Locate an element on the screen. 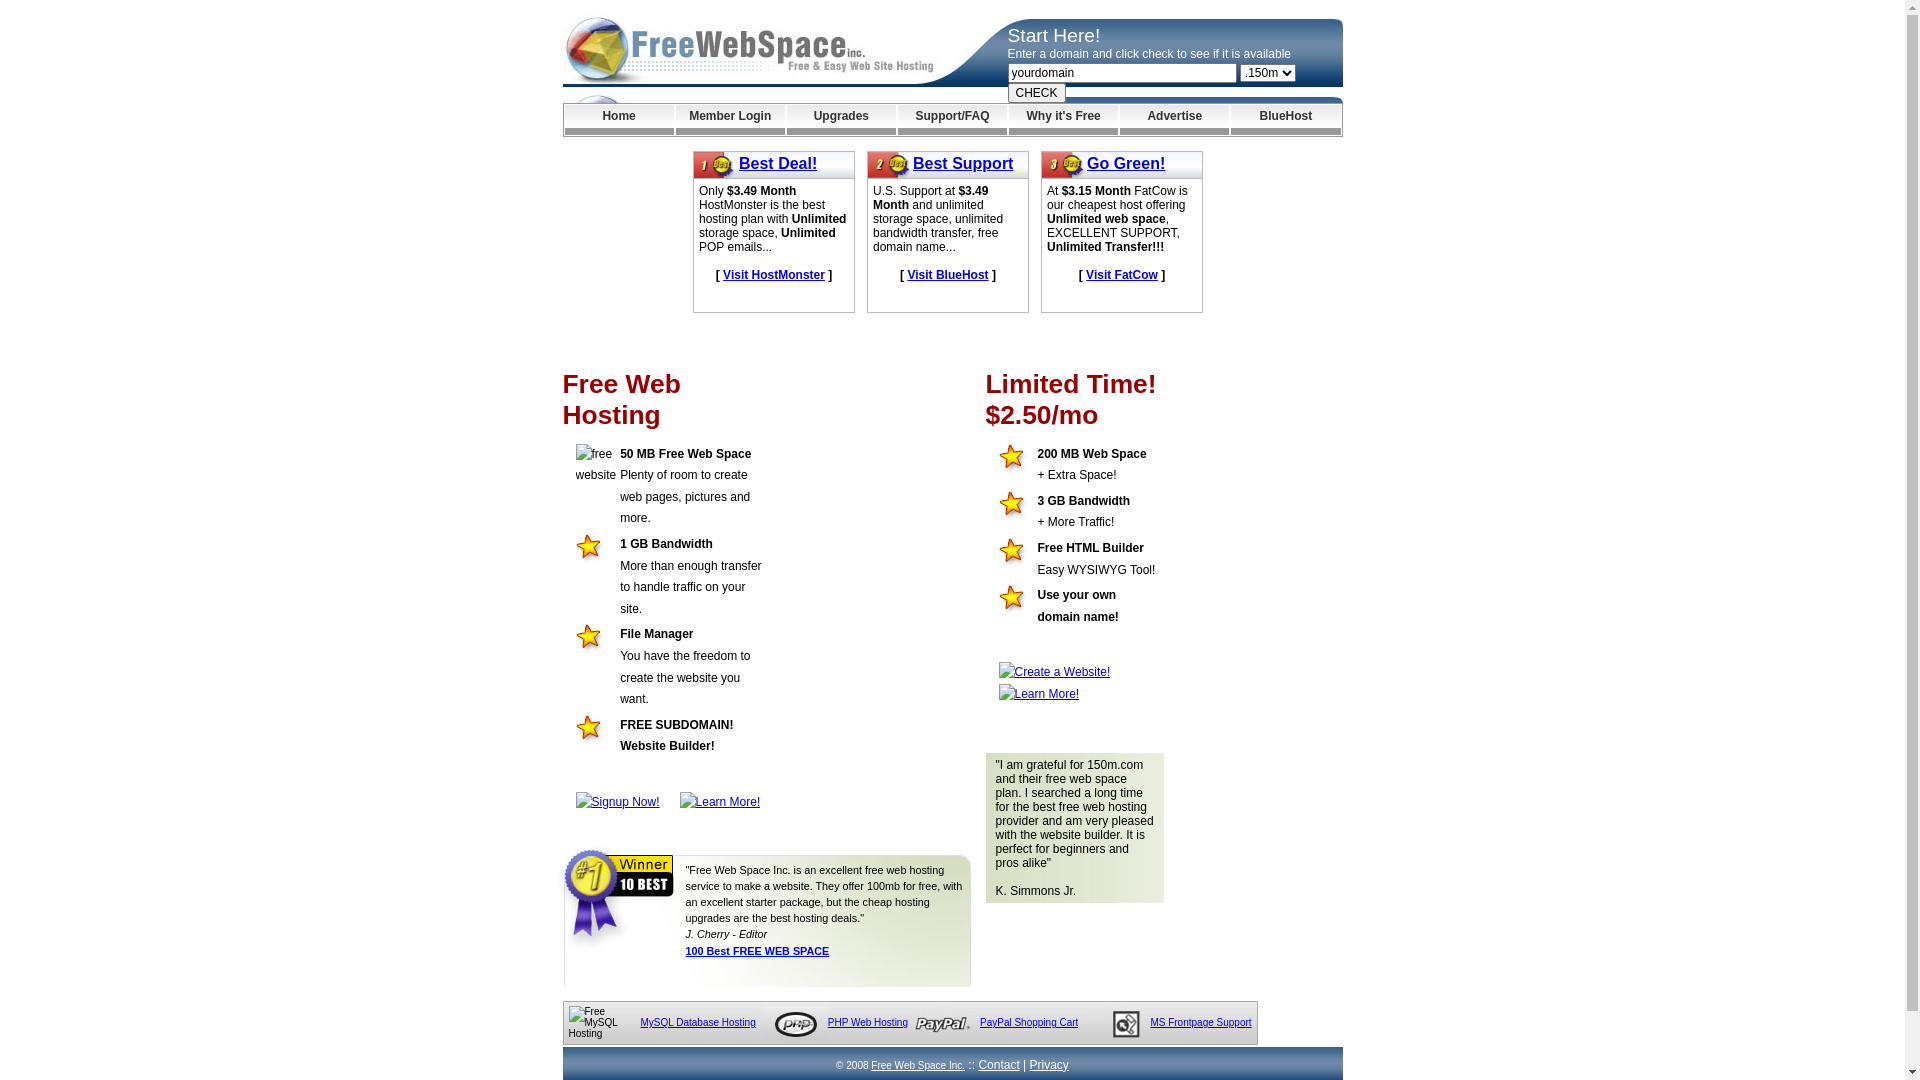 The height and width of the screenshot is (1080, 1920). Advertise is located at coordinates (1174, 120).